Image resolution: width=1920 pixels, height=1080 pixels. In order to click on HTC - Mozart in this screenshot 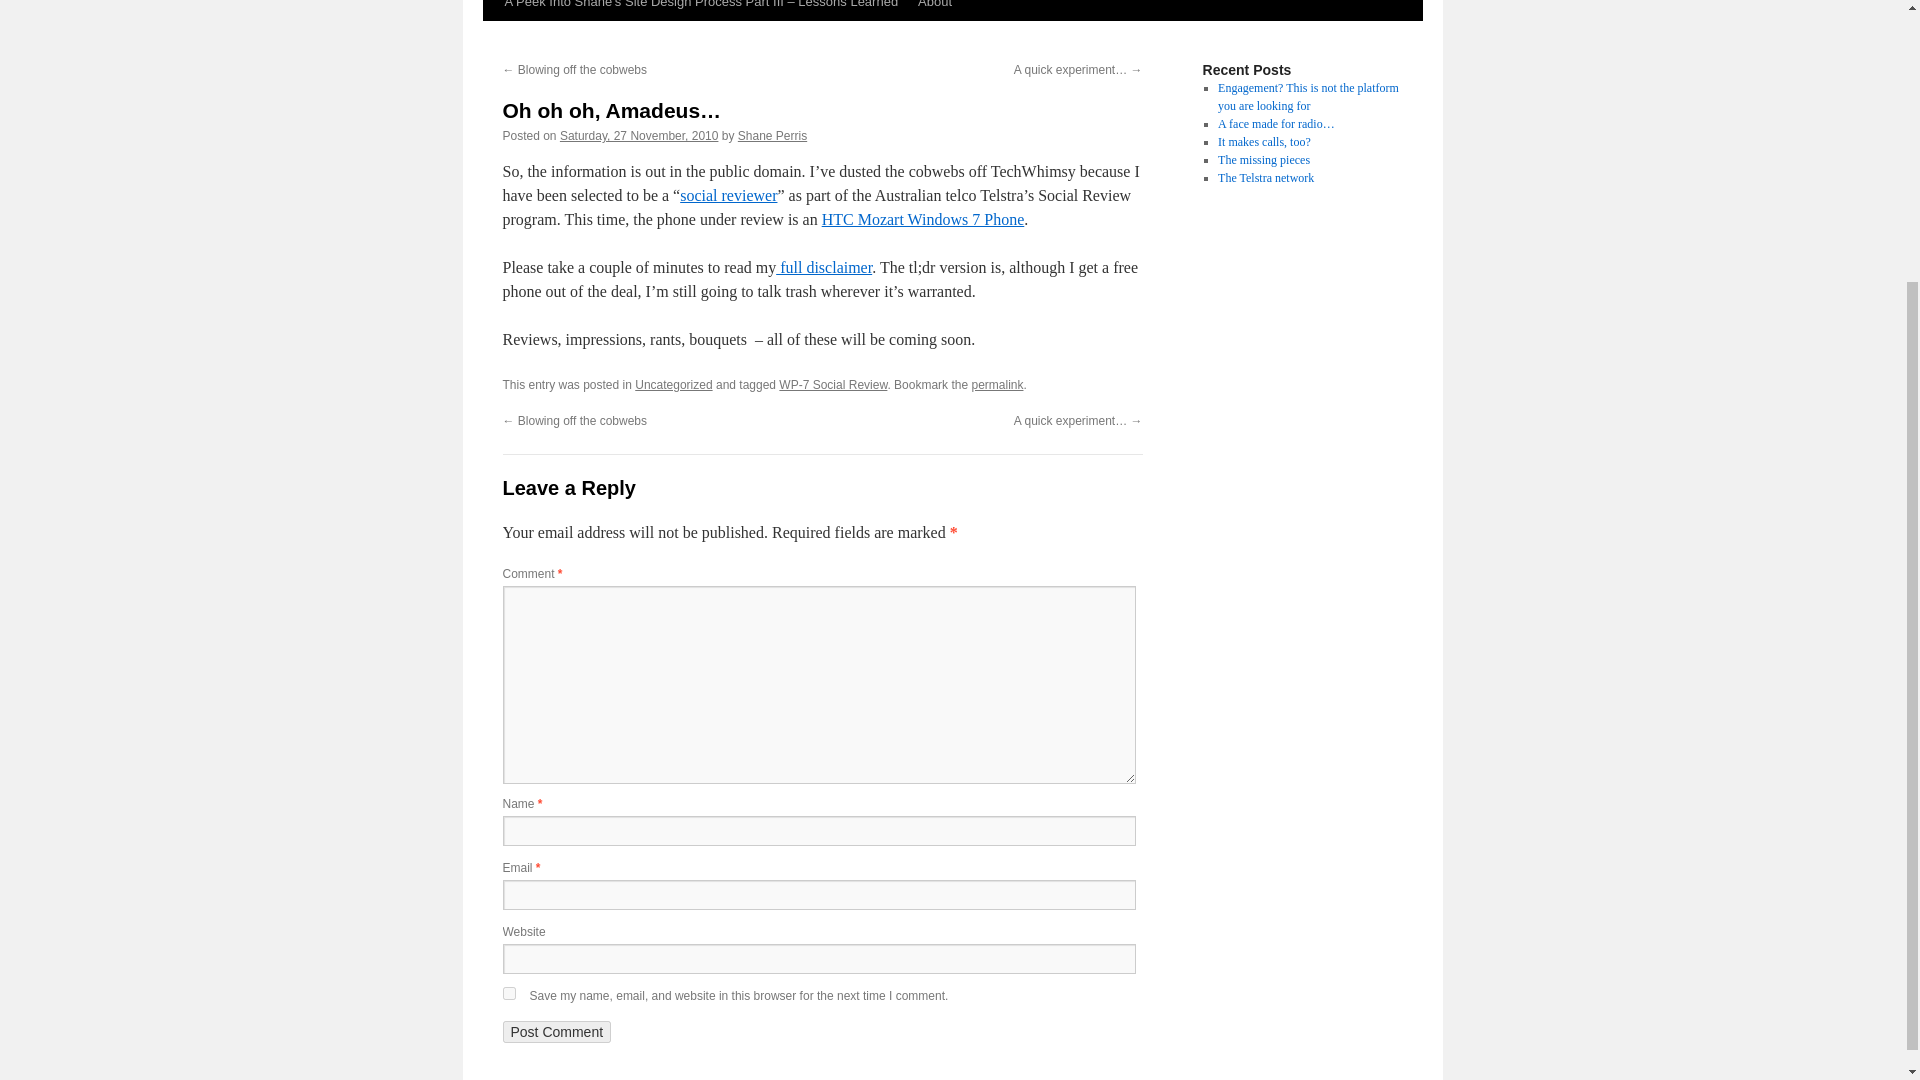, I will do `click(923, 218)`.